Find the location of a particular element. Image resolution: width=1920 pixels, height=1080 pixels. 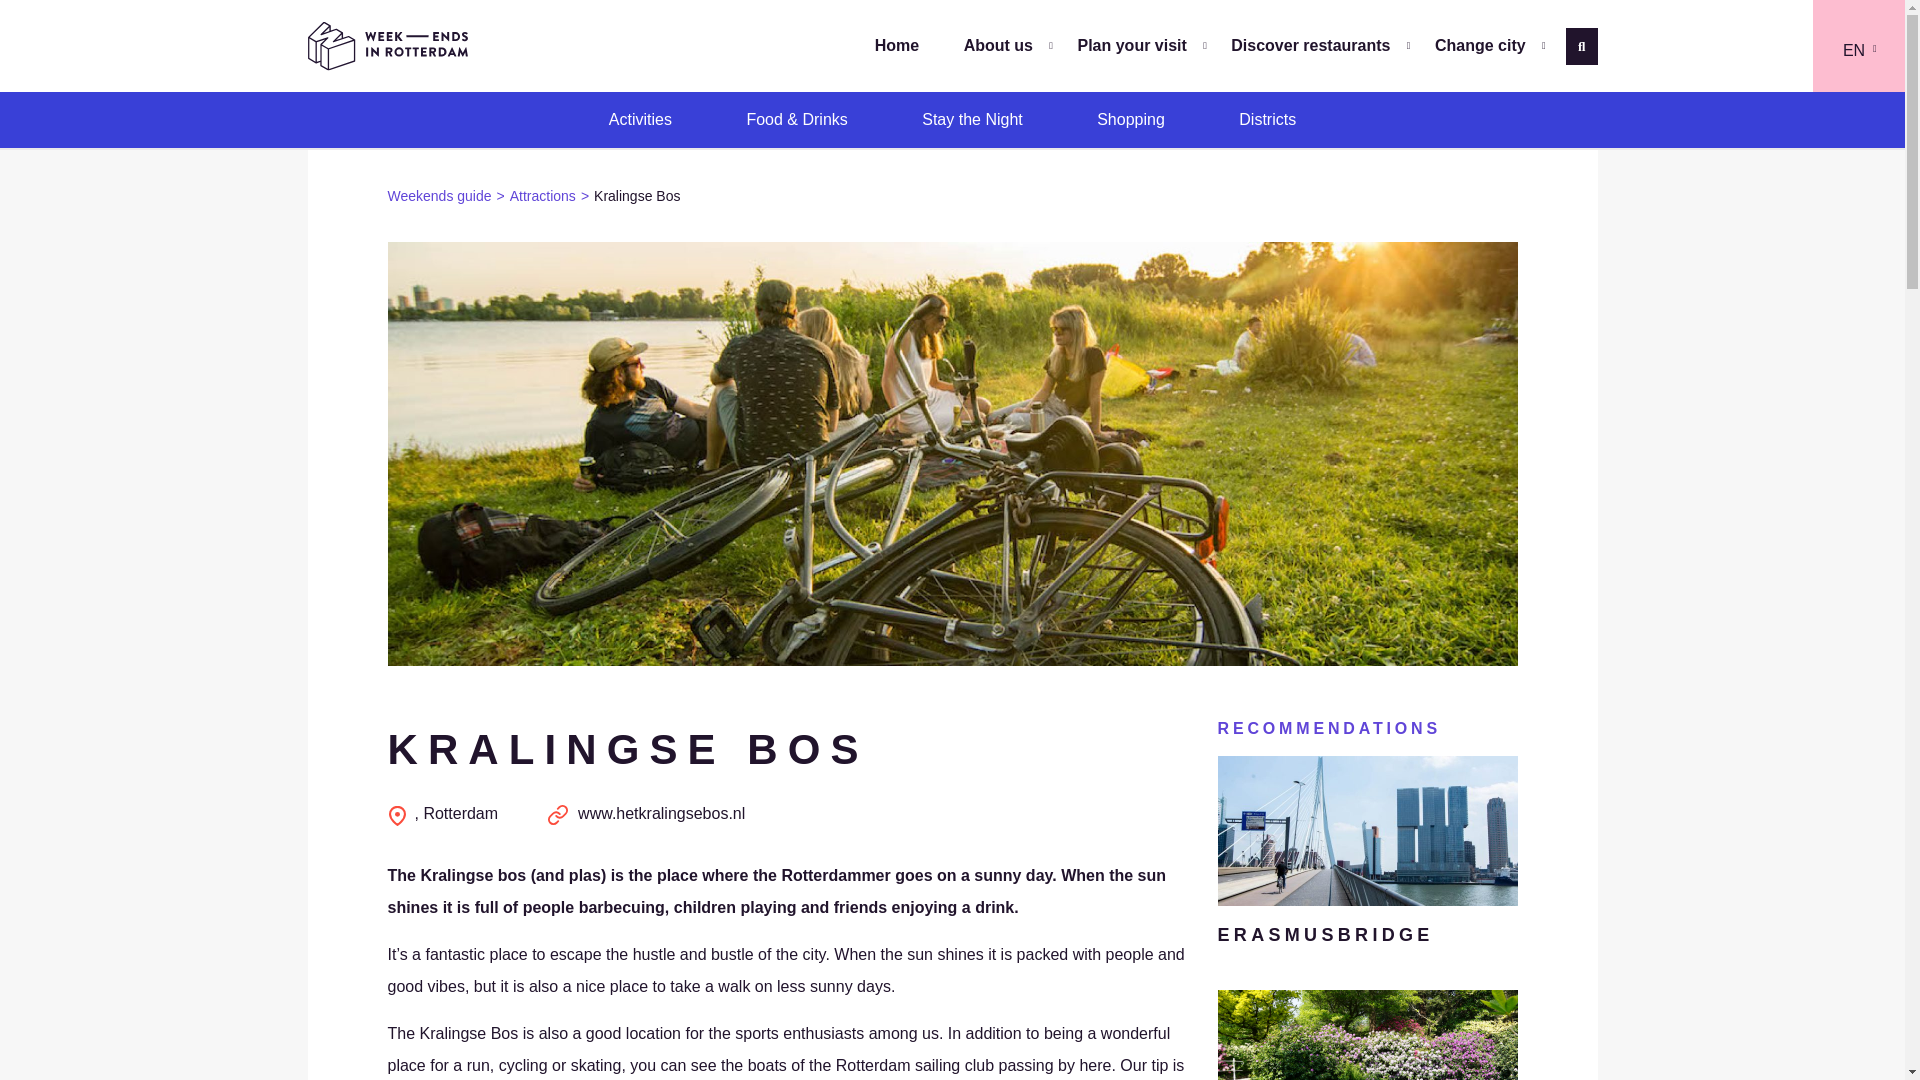

Change city is located at coordinates (1480, 45).